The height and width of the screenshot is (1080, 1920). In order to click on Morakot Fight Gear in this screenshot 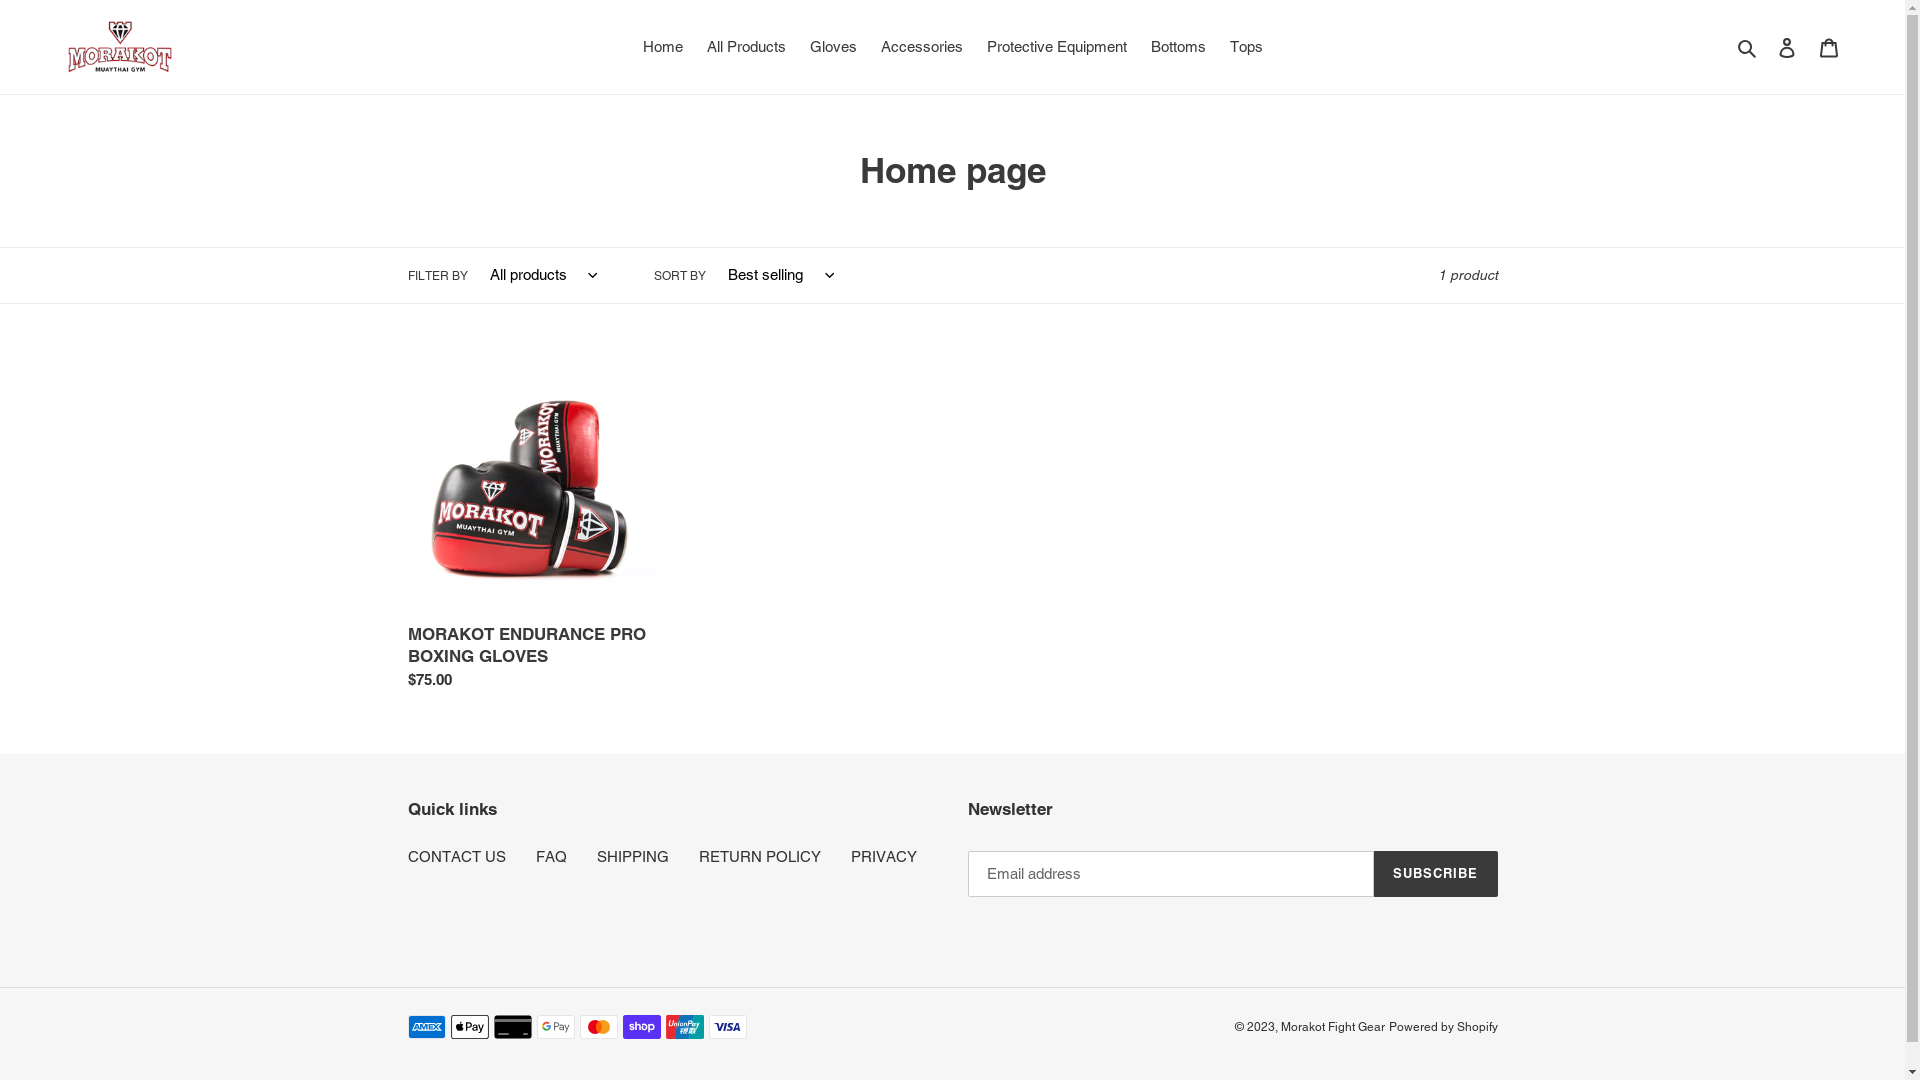, I will do `click(1332, 1027)`.